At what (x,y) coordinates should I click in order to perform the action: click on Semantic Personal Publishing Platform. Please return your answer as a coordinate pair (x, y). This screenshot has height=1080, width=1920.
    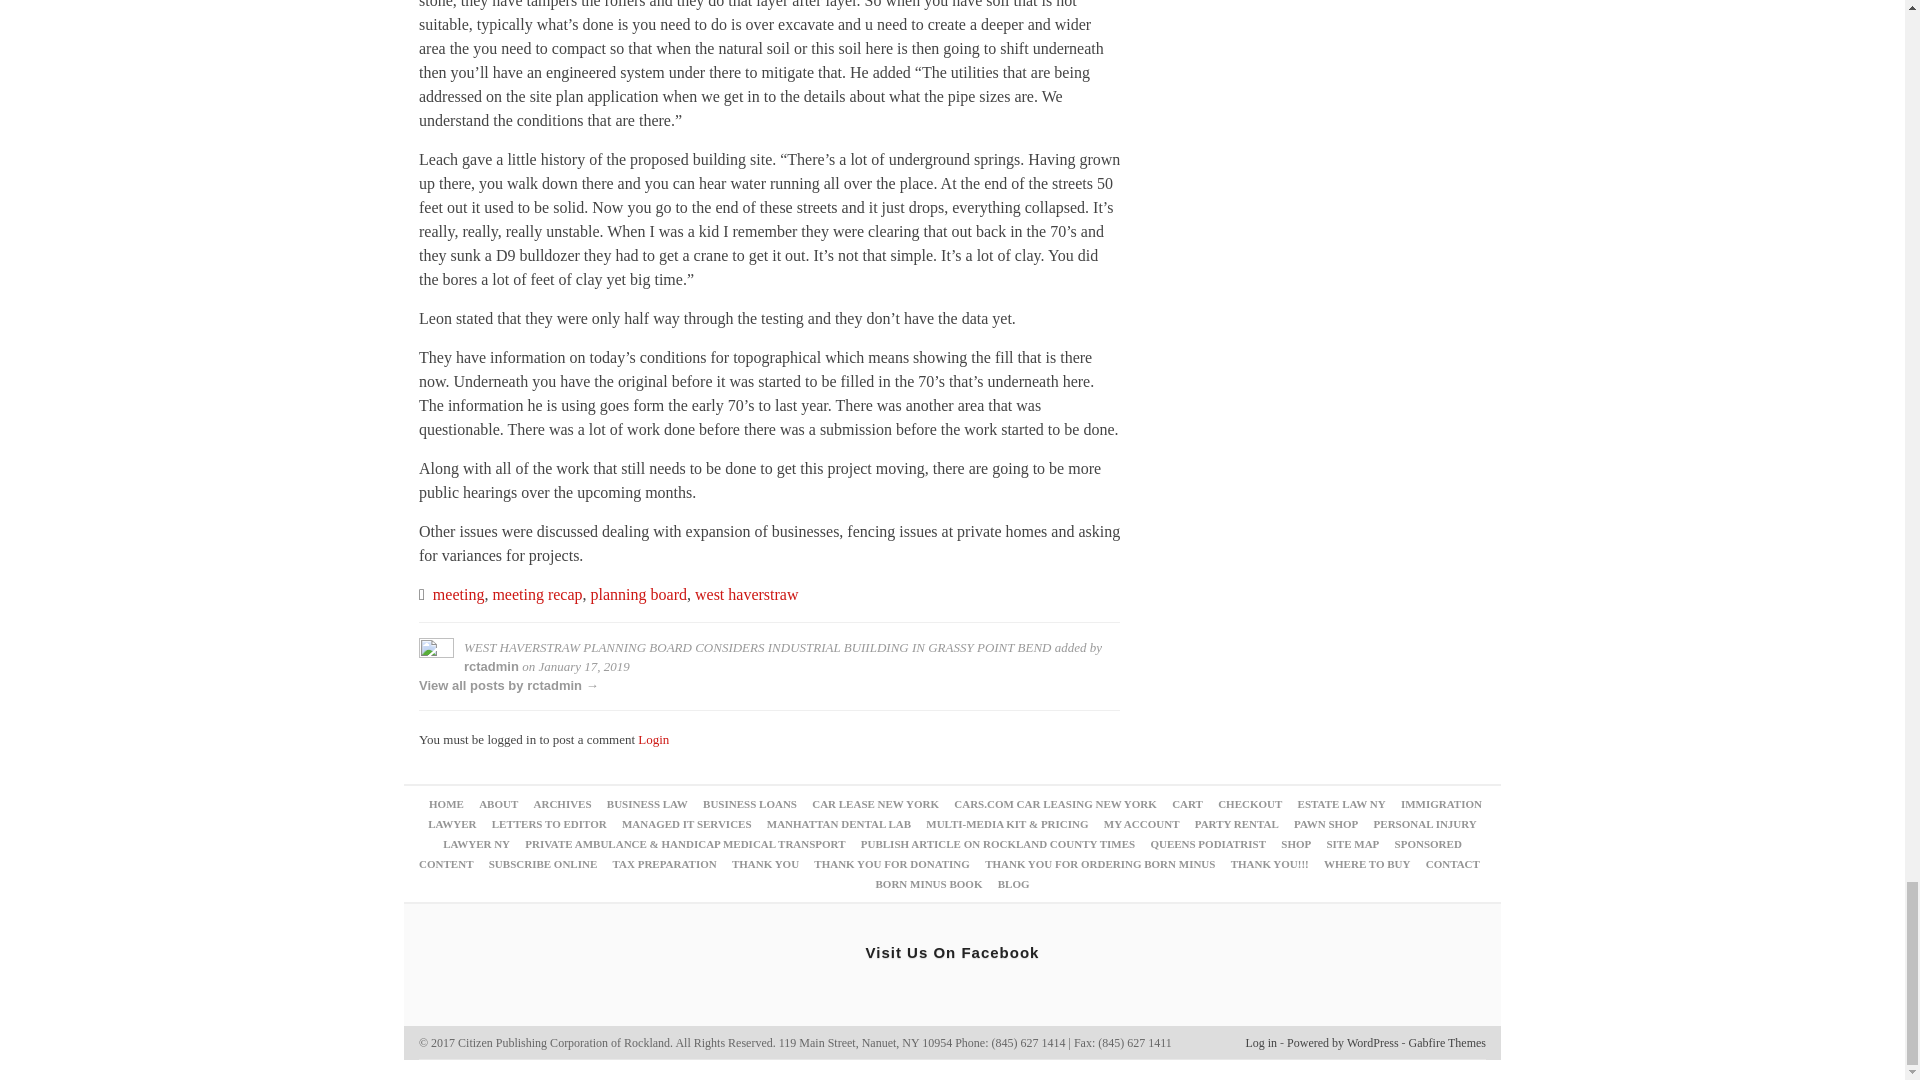
    Looking at the image, I should click on (1342, 1042).